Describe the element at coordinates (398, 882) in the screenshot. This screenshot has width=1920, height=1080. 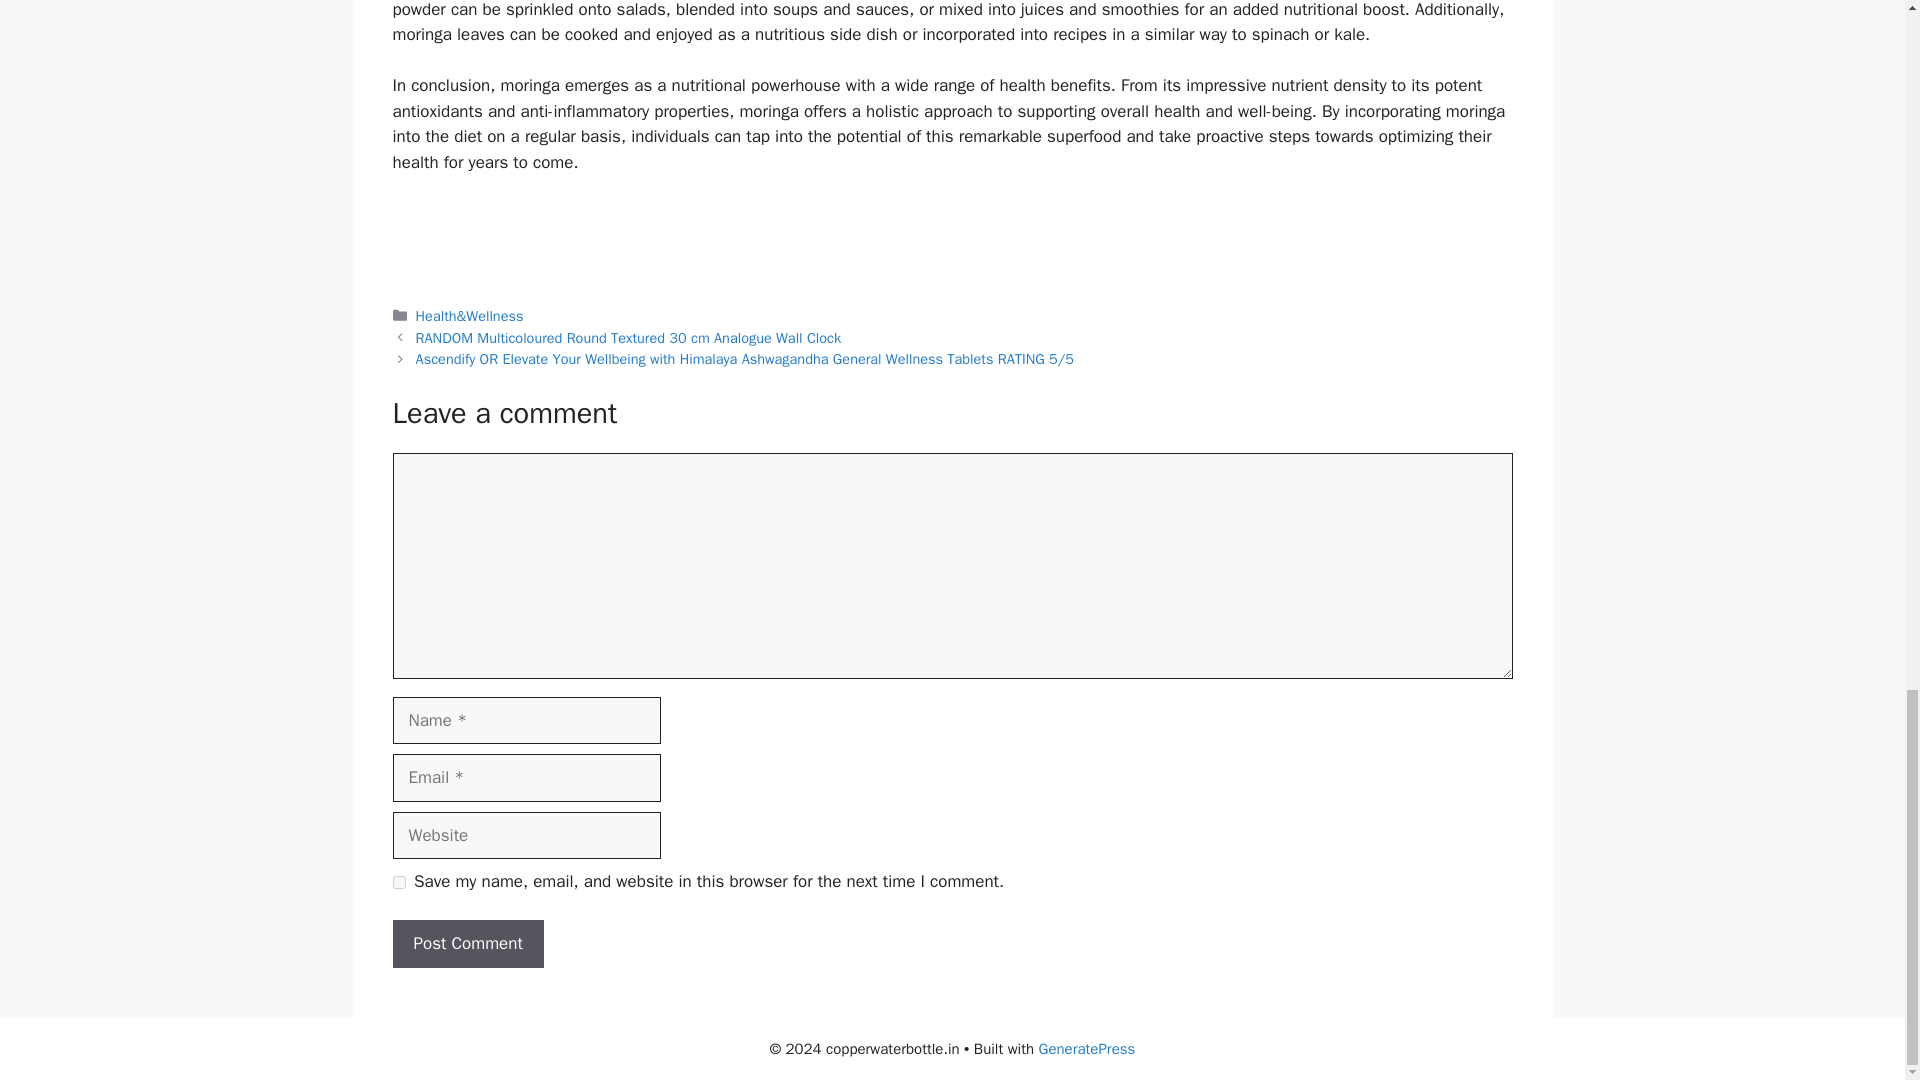
I see `yes` at that location.